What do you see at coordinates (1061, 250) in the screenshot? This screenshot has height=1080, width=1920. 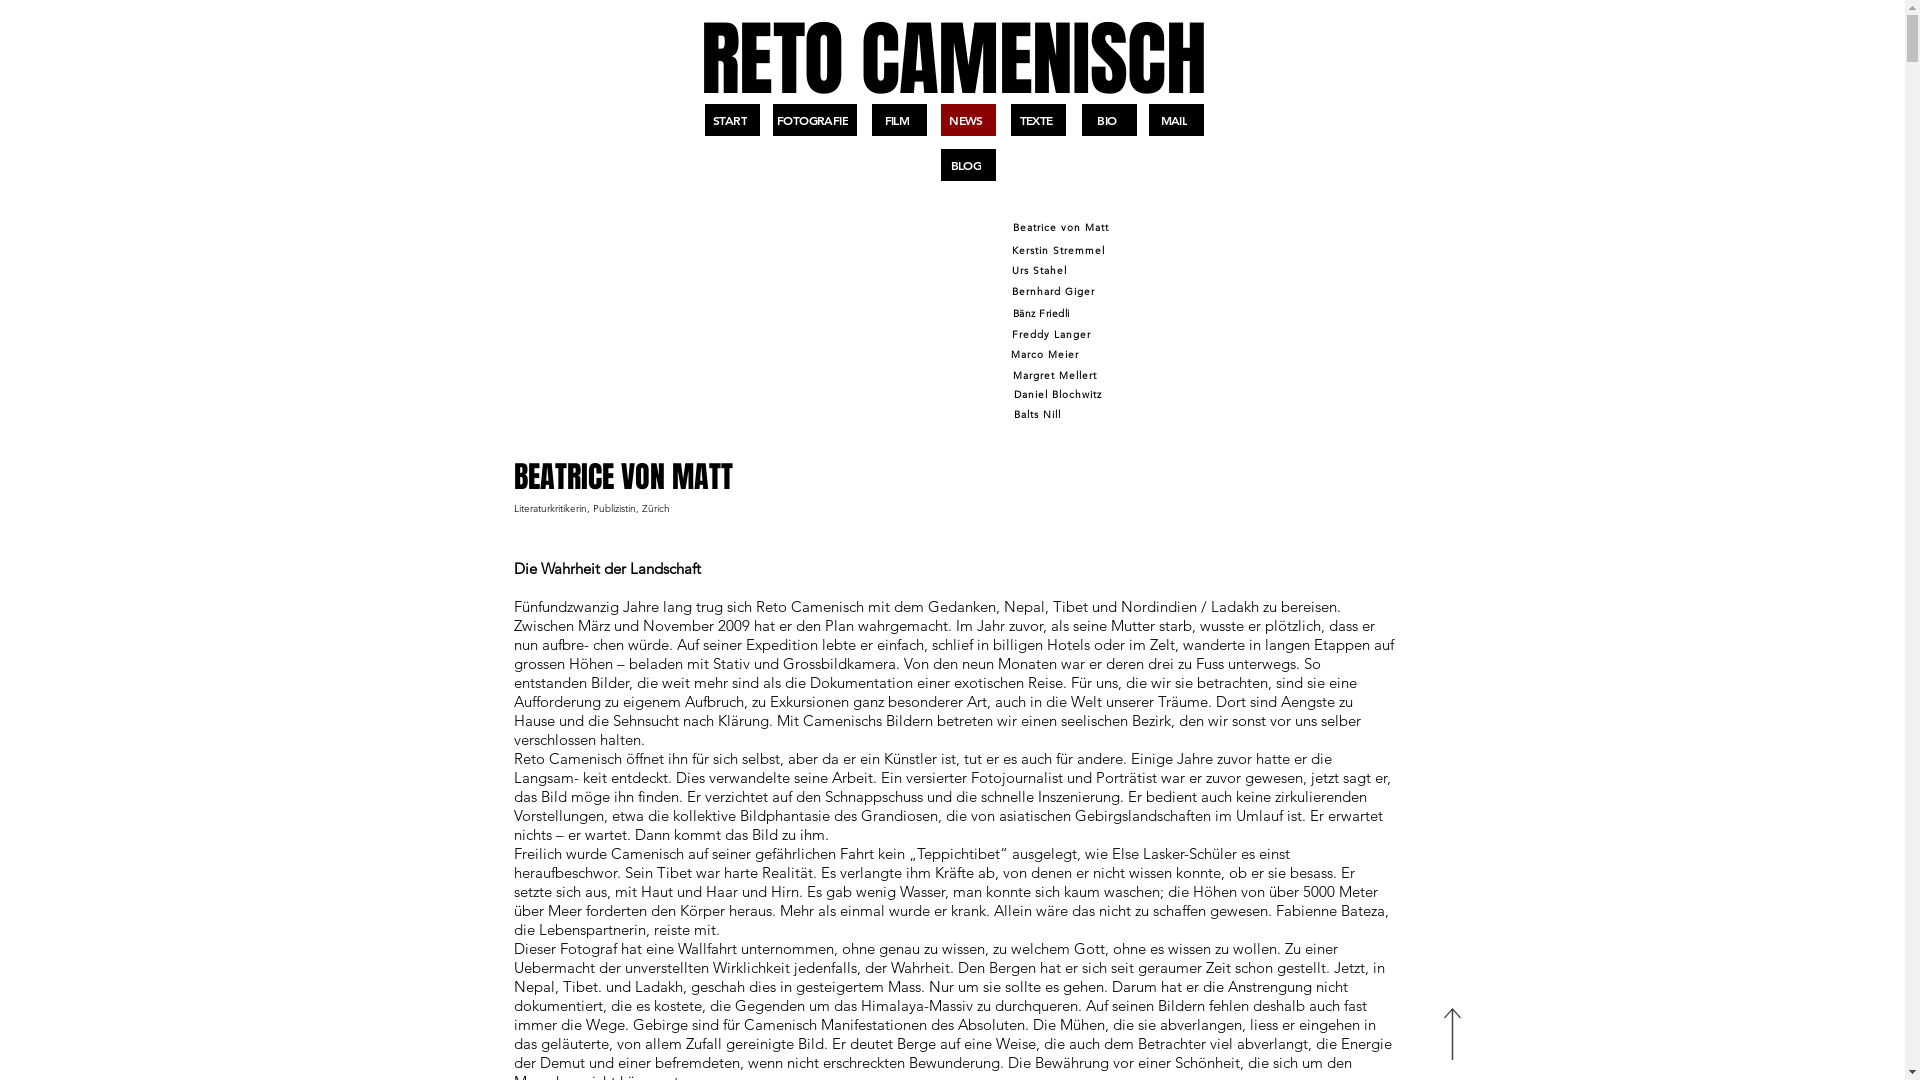 I see `Kerstin Stremmel` at bounding box center [1061, 250].